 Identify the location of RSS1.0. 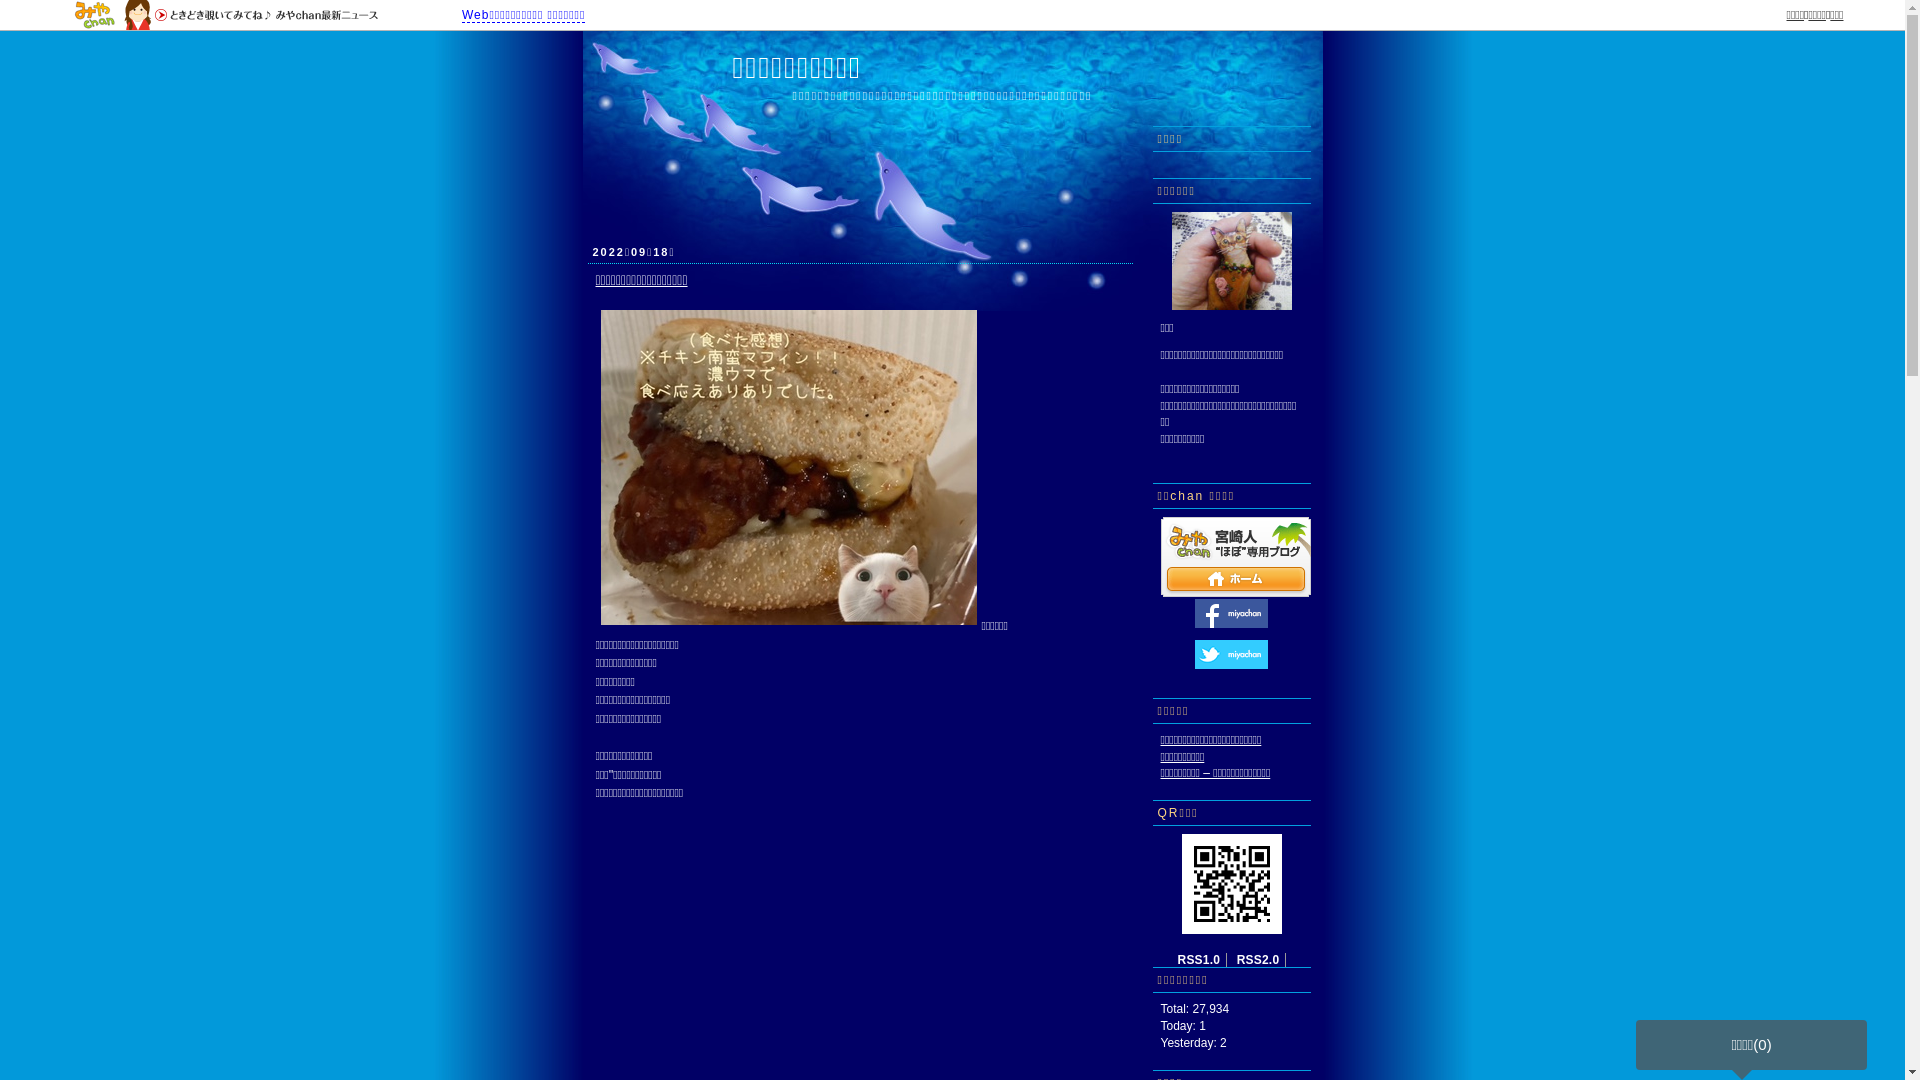
(1200, 960).